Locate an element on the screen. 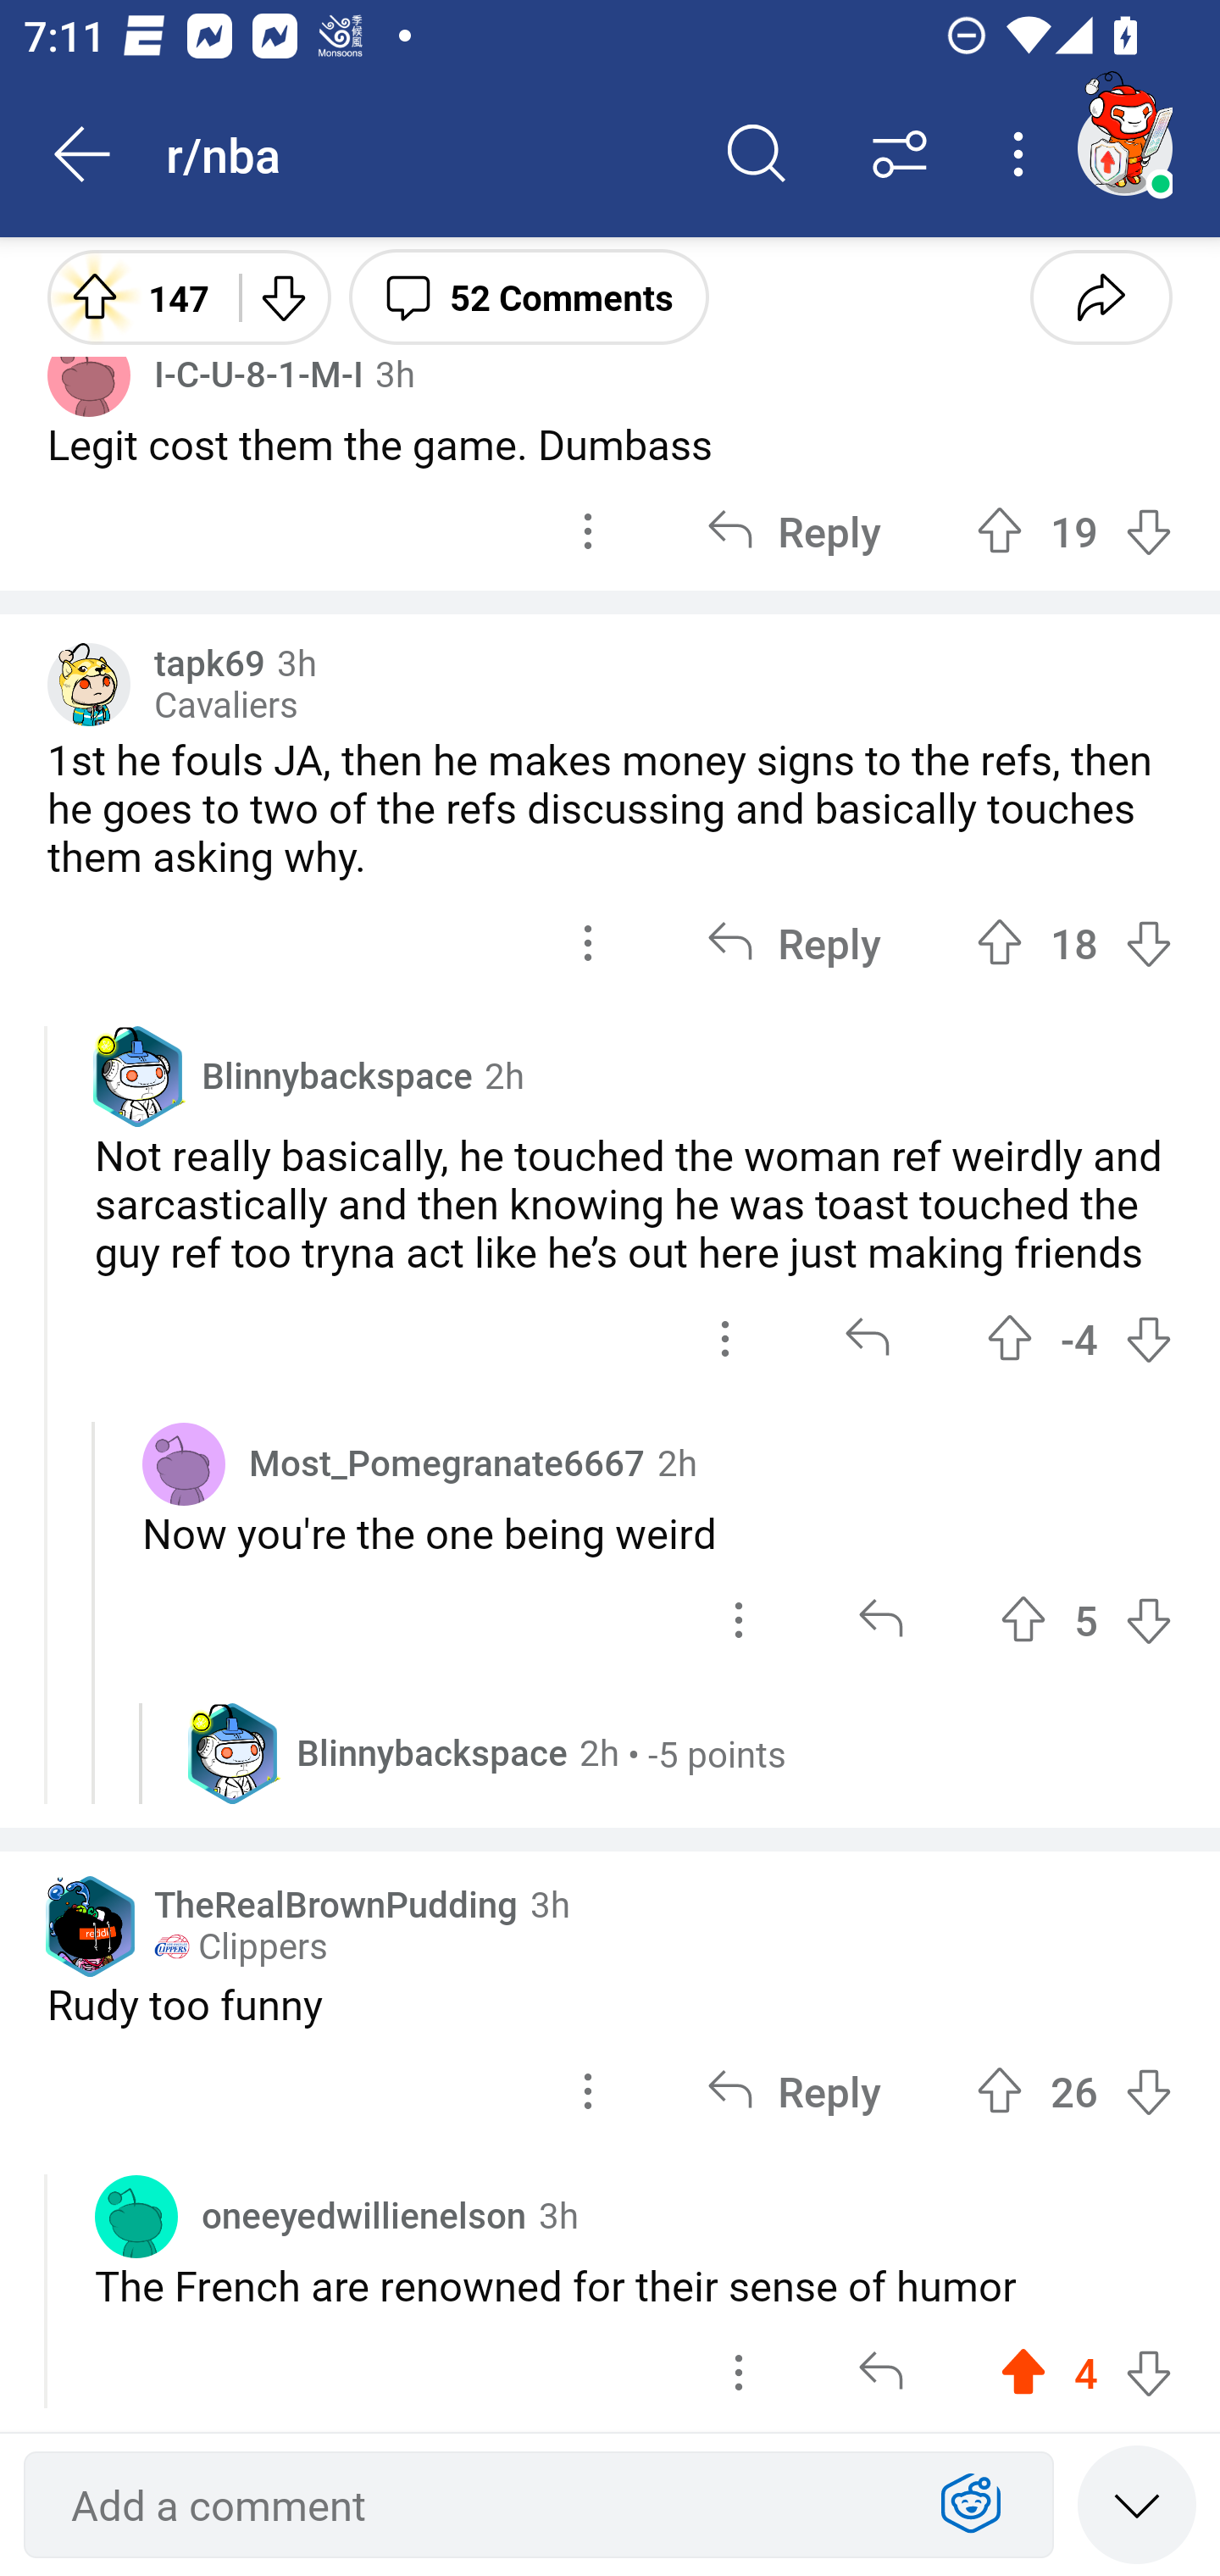 This screenshot has width=1220, height=2576. Custom avatar is located at coordinates (89, 685).